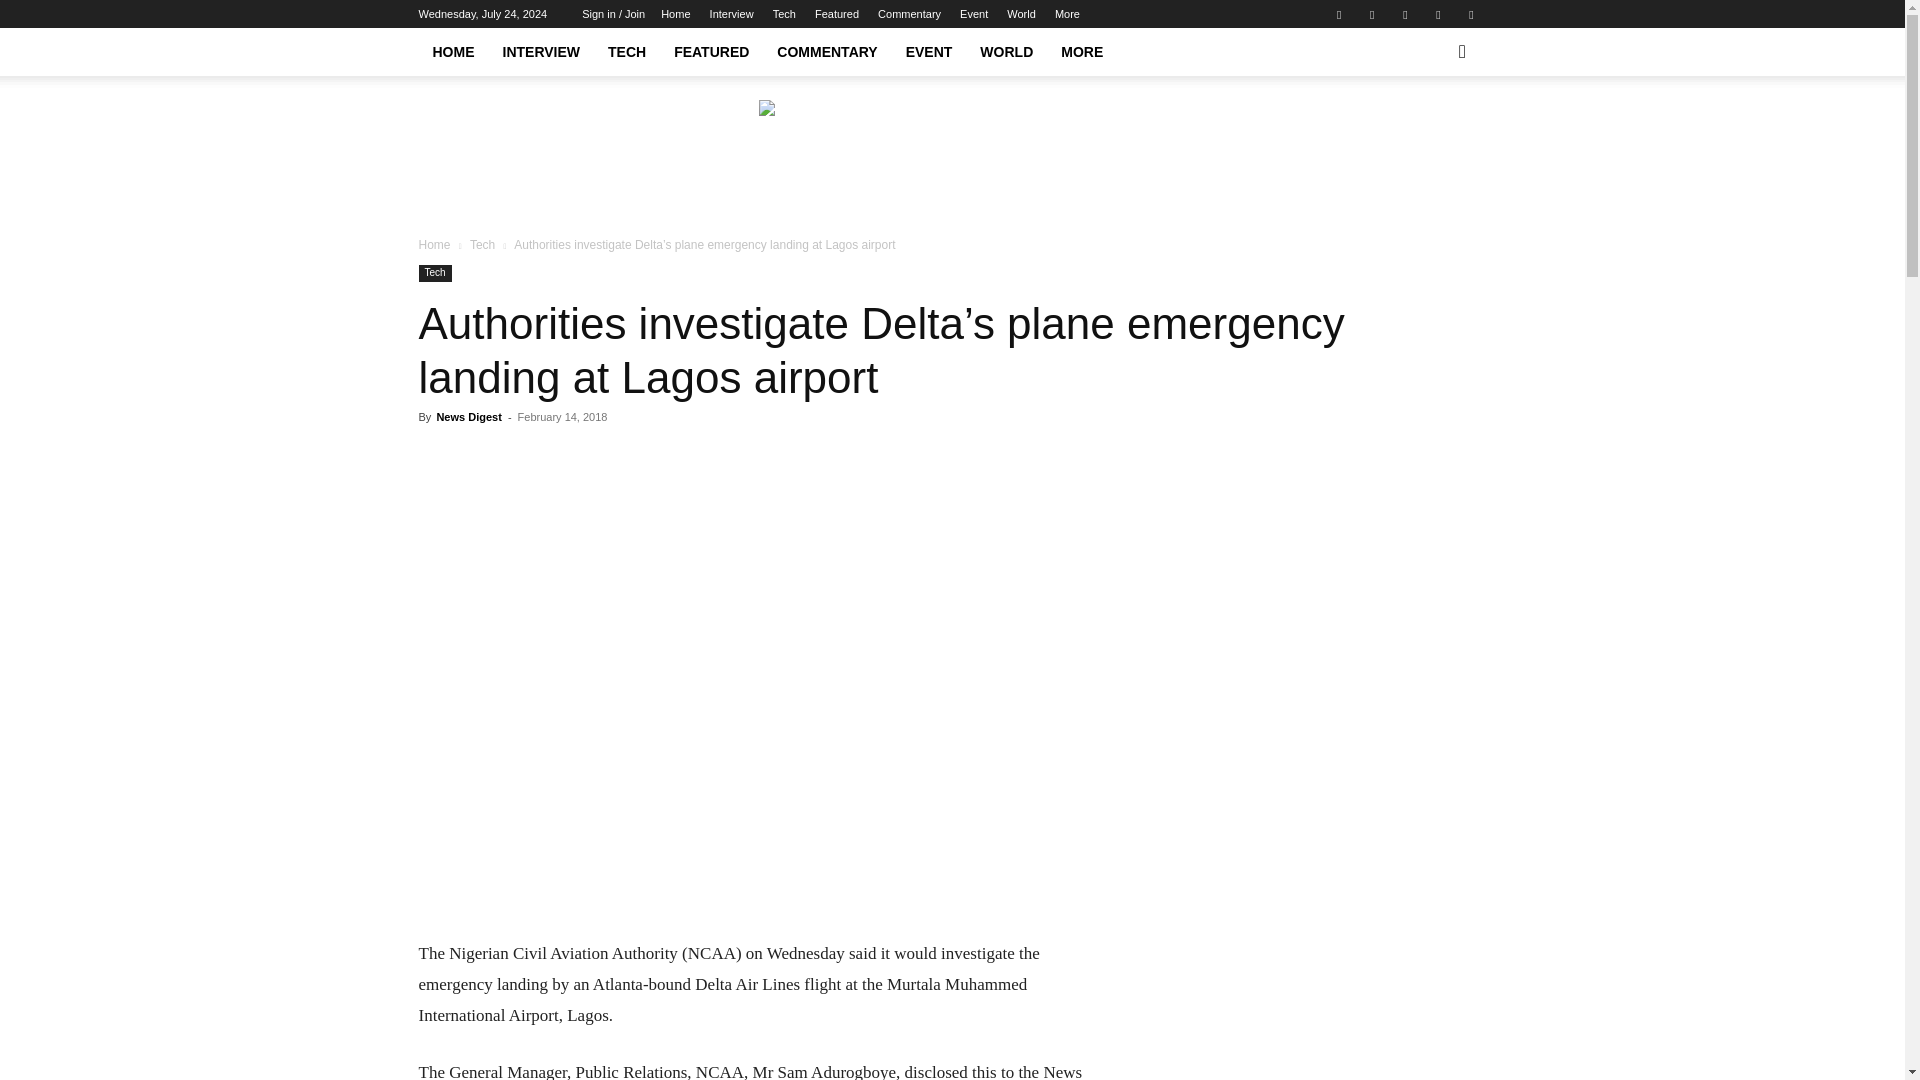  Describe the element at coordinates (1066, 14) in the screenshot. I see `More` at that location.